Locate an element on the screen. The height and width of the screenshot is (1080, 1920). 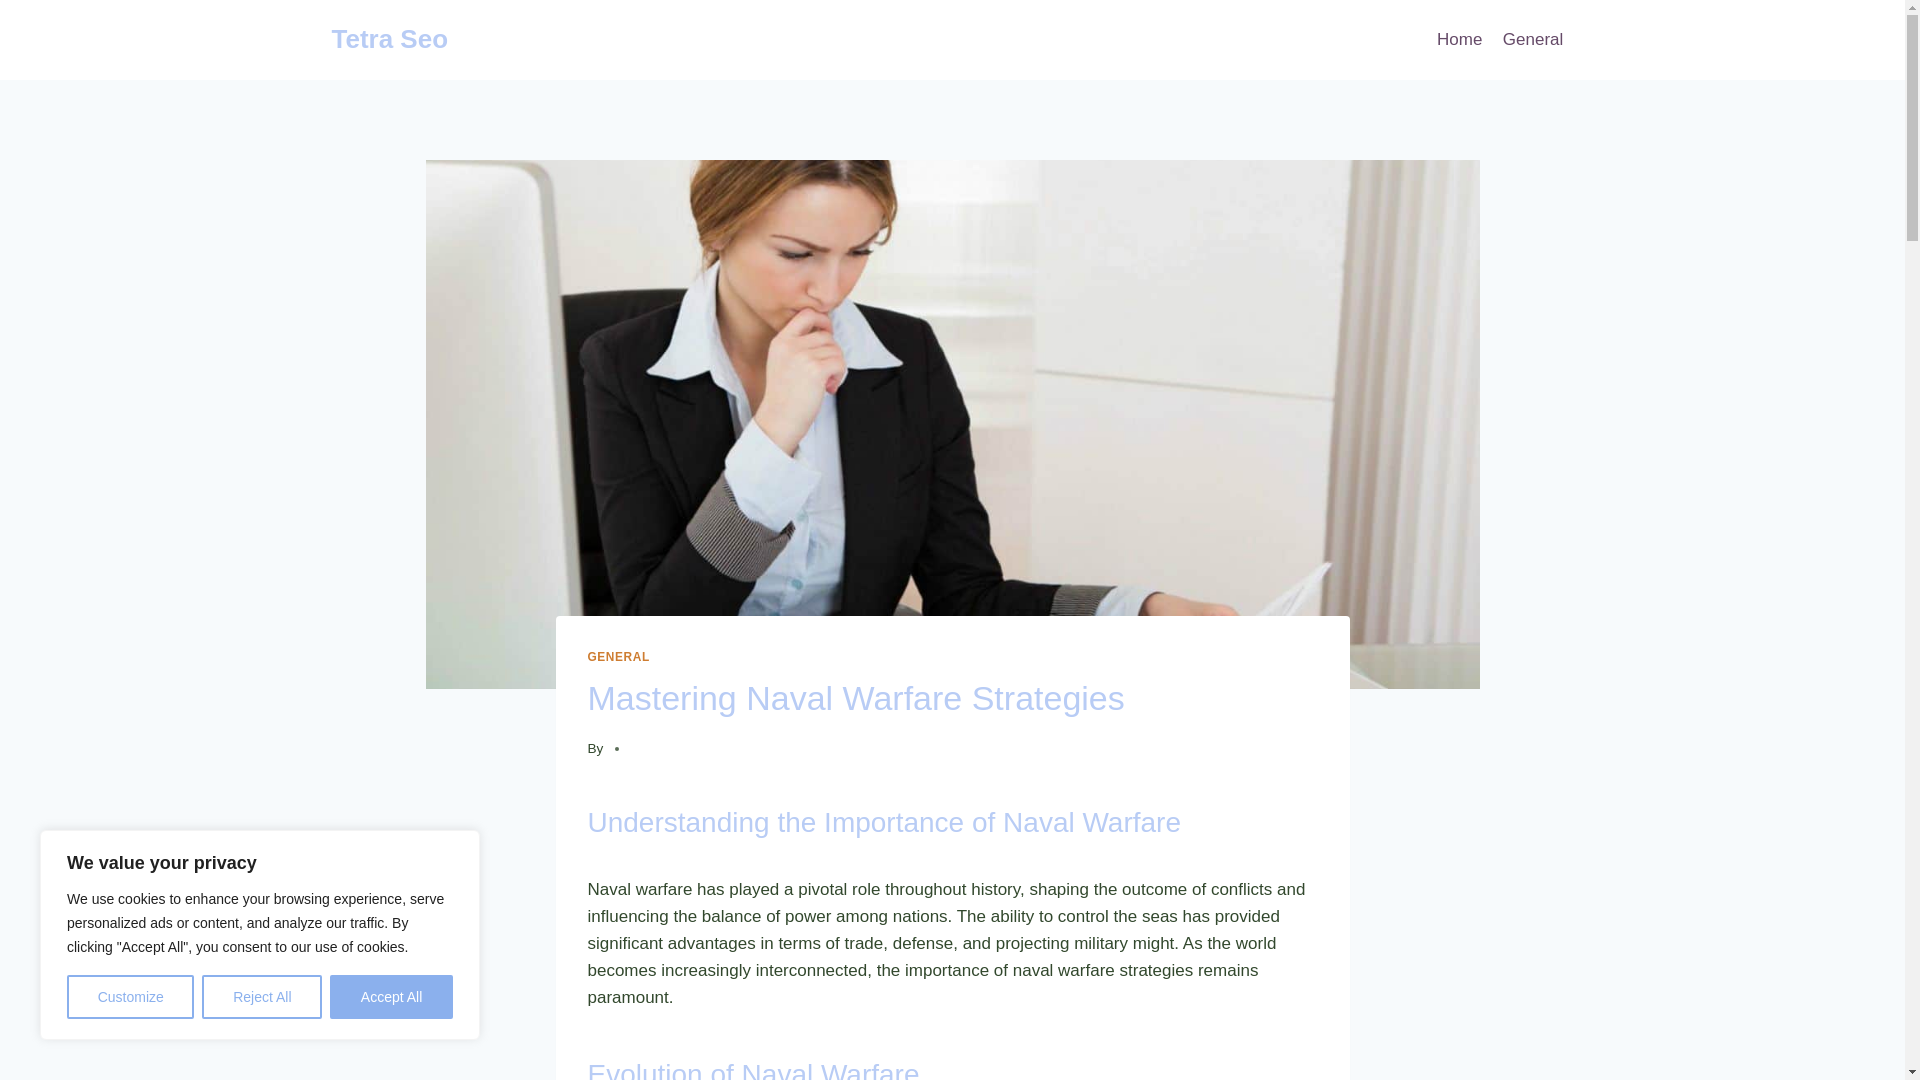
Tetra Seo is located at coordinates (390, 39).